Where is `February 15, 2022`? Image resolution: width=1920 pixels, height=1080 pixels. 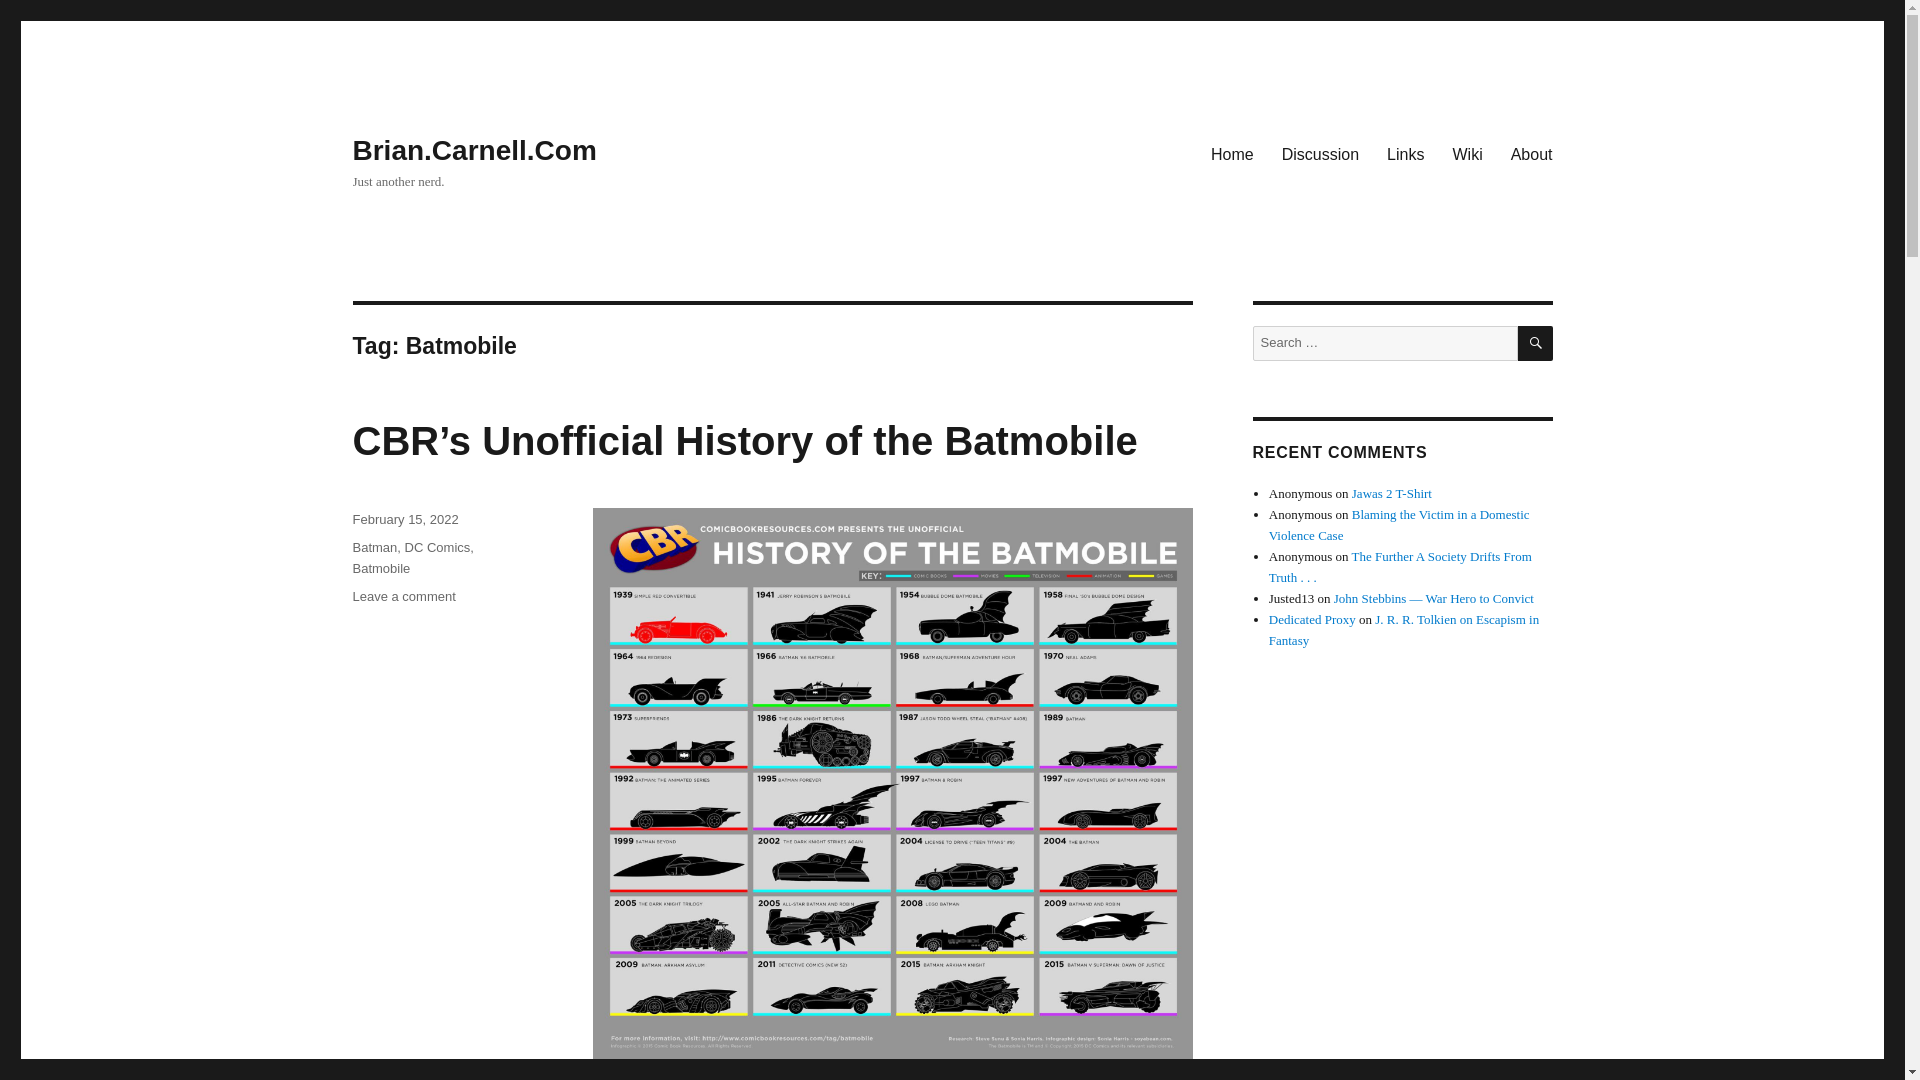
February 15, 2022 is located at coordinates (404, 519).